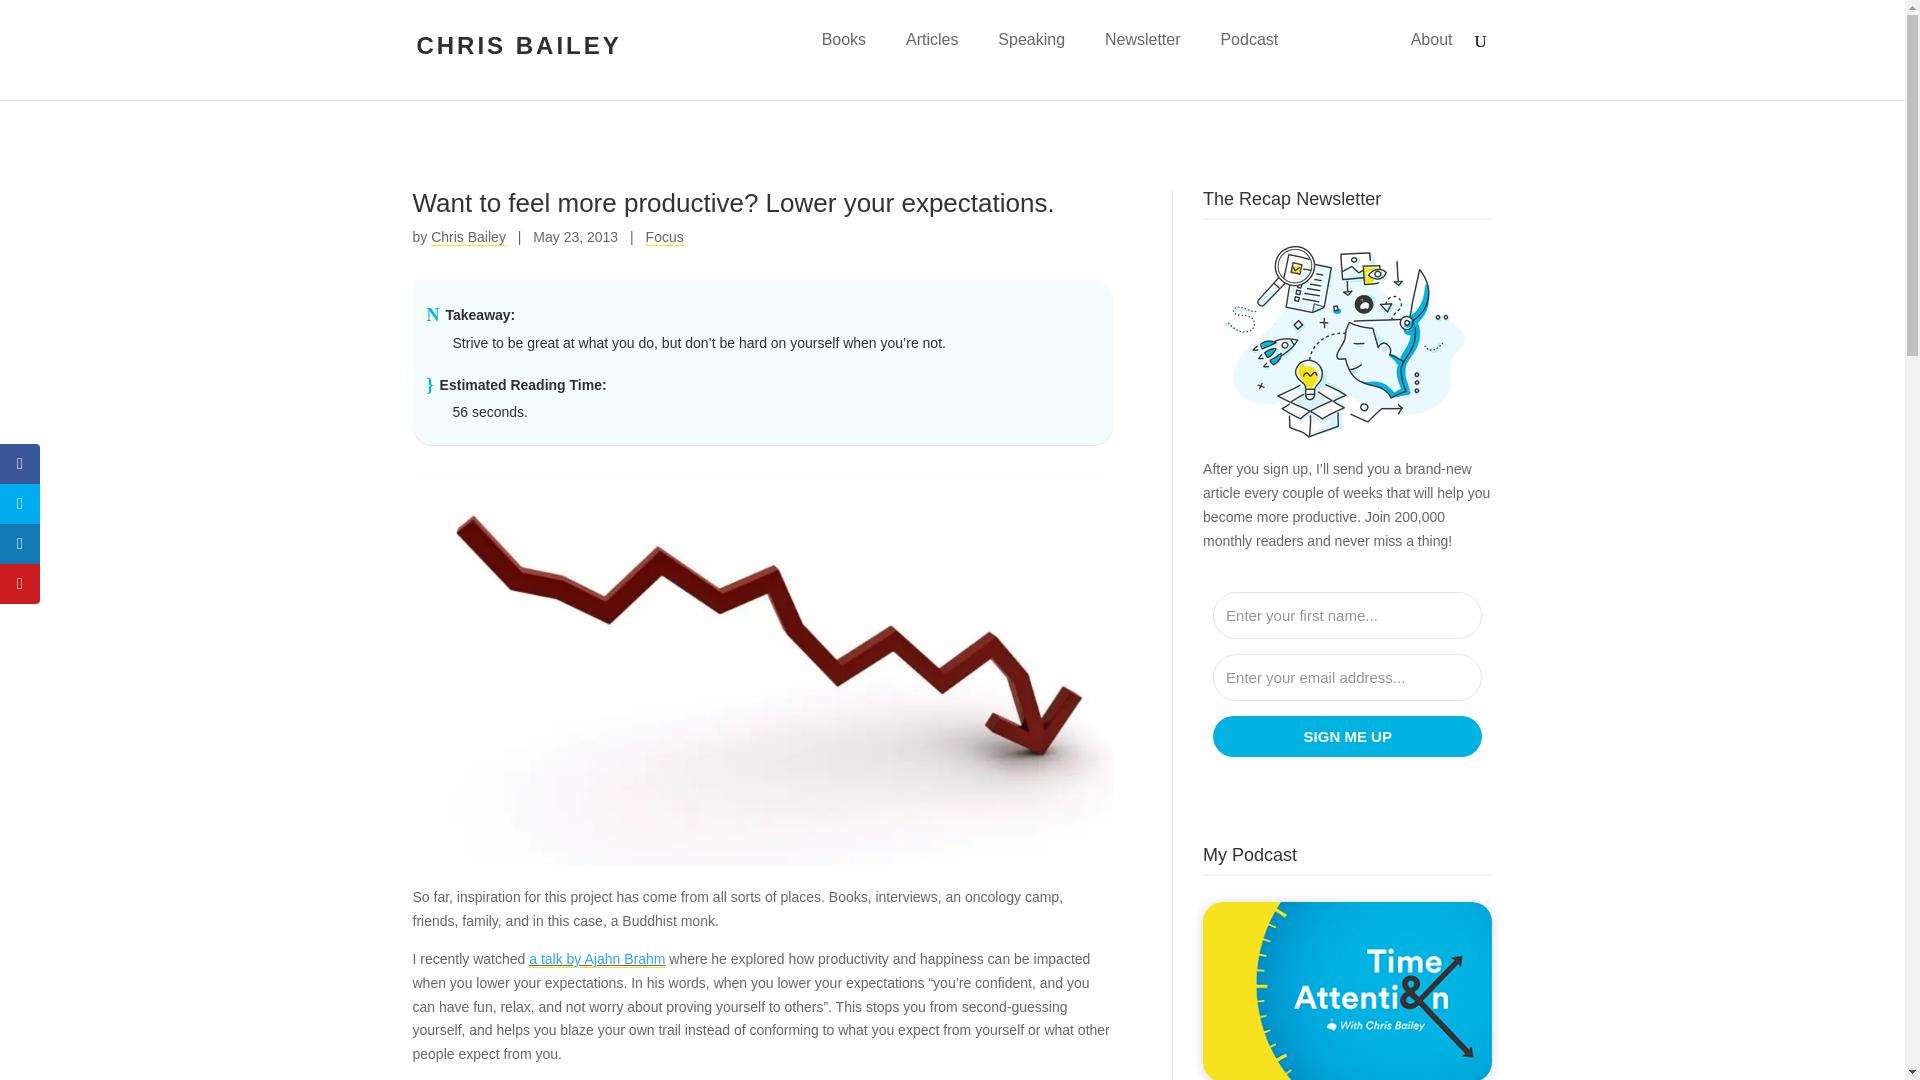  What do you see at coordinates (596, 958) in the screenshot?
I see `a talk by Ajahn Brahm` at bounding box center [596, 958].